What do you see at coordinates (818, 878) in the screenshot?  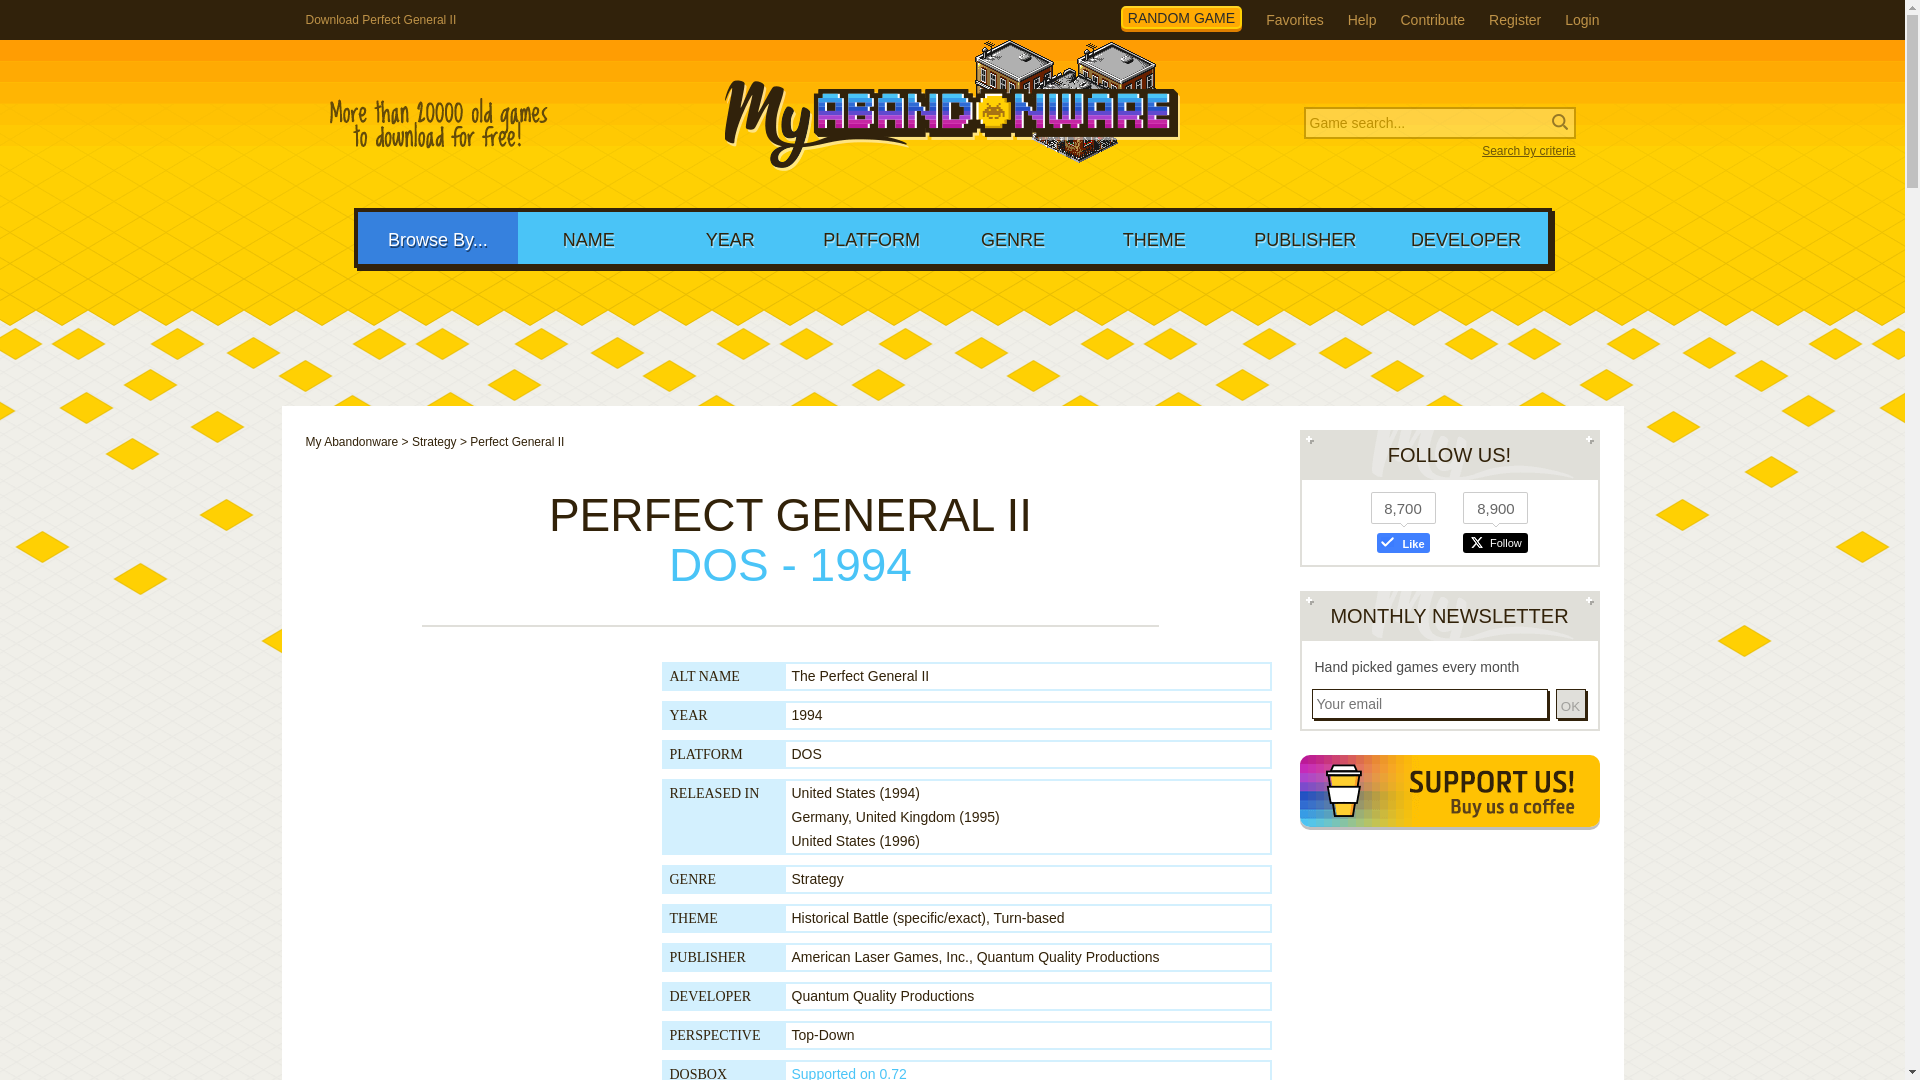 I see `Browse games of this genre` at bounding box center [818, 878].